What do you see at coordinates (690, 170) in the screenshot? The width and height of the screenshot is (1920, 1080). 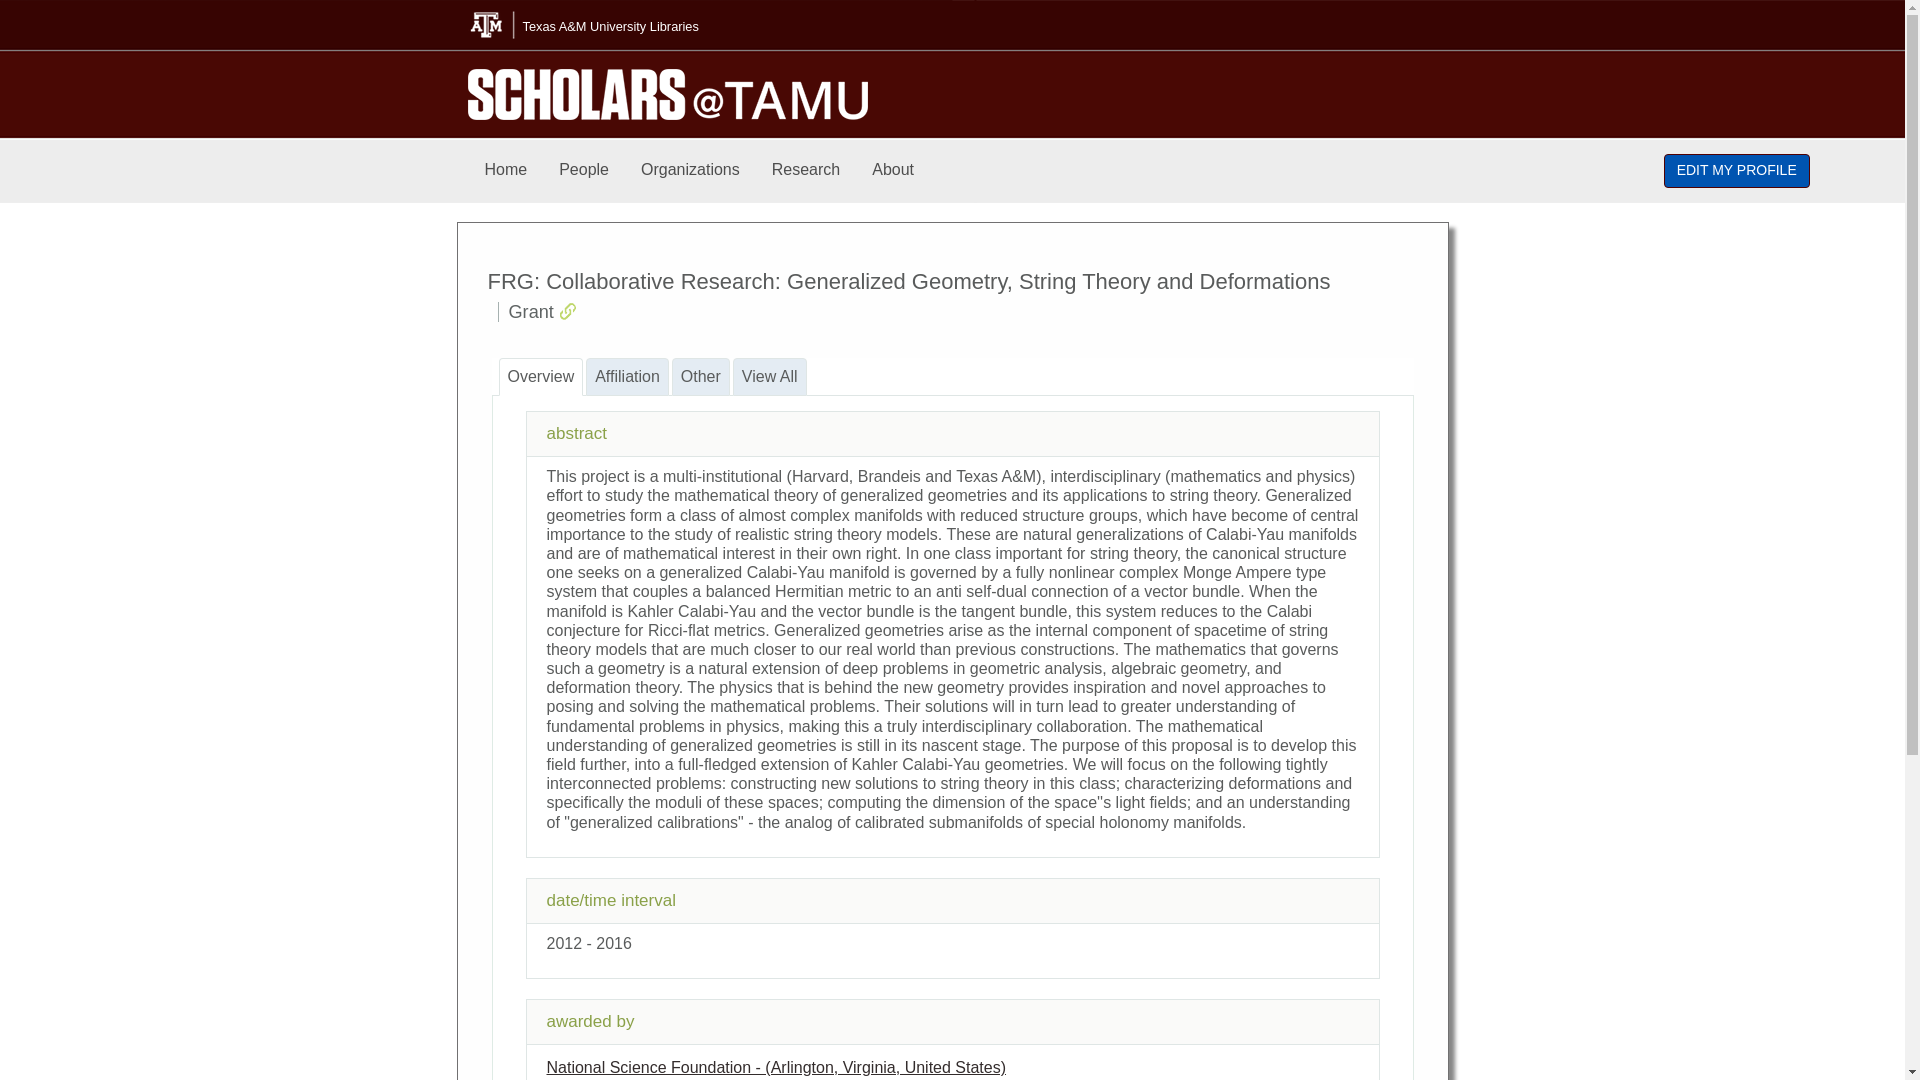 I see `Organizations menu item` at bounding box center [690, 170].